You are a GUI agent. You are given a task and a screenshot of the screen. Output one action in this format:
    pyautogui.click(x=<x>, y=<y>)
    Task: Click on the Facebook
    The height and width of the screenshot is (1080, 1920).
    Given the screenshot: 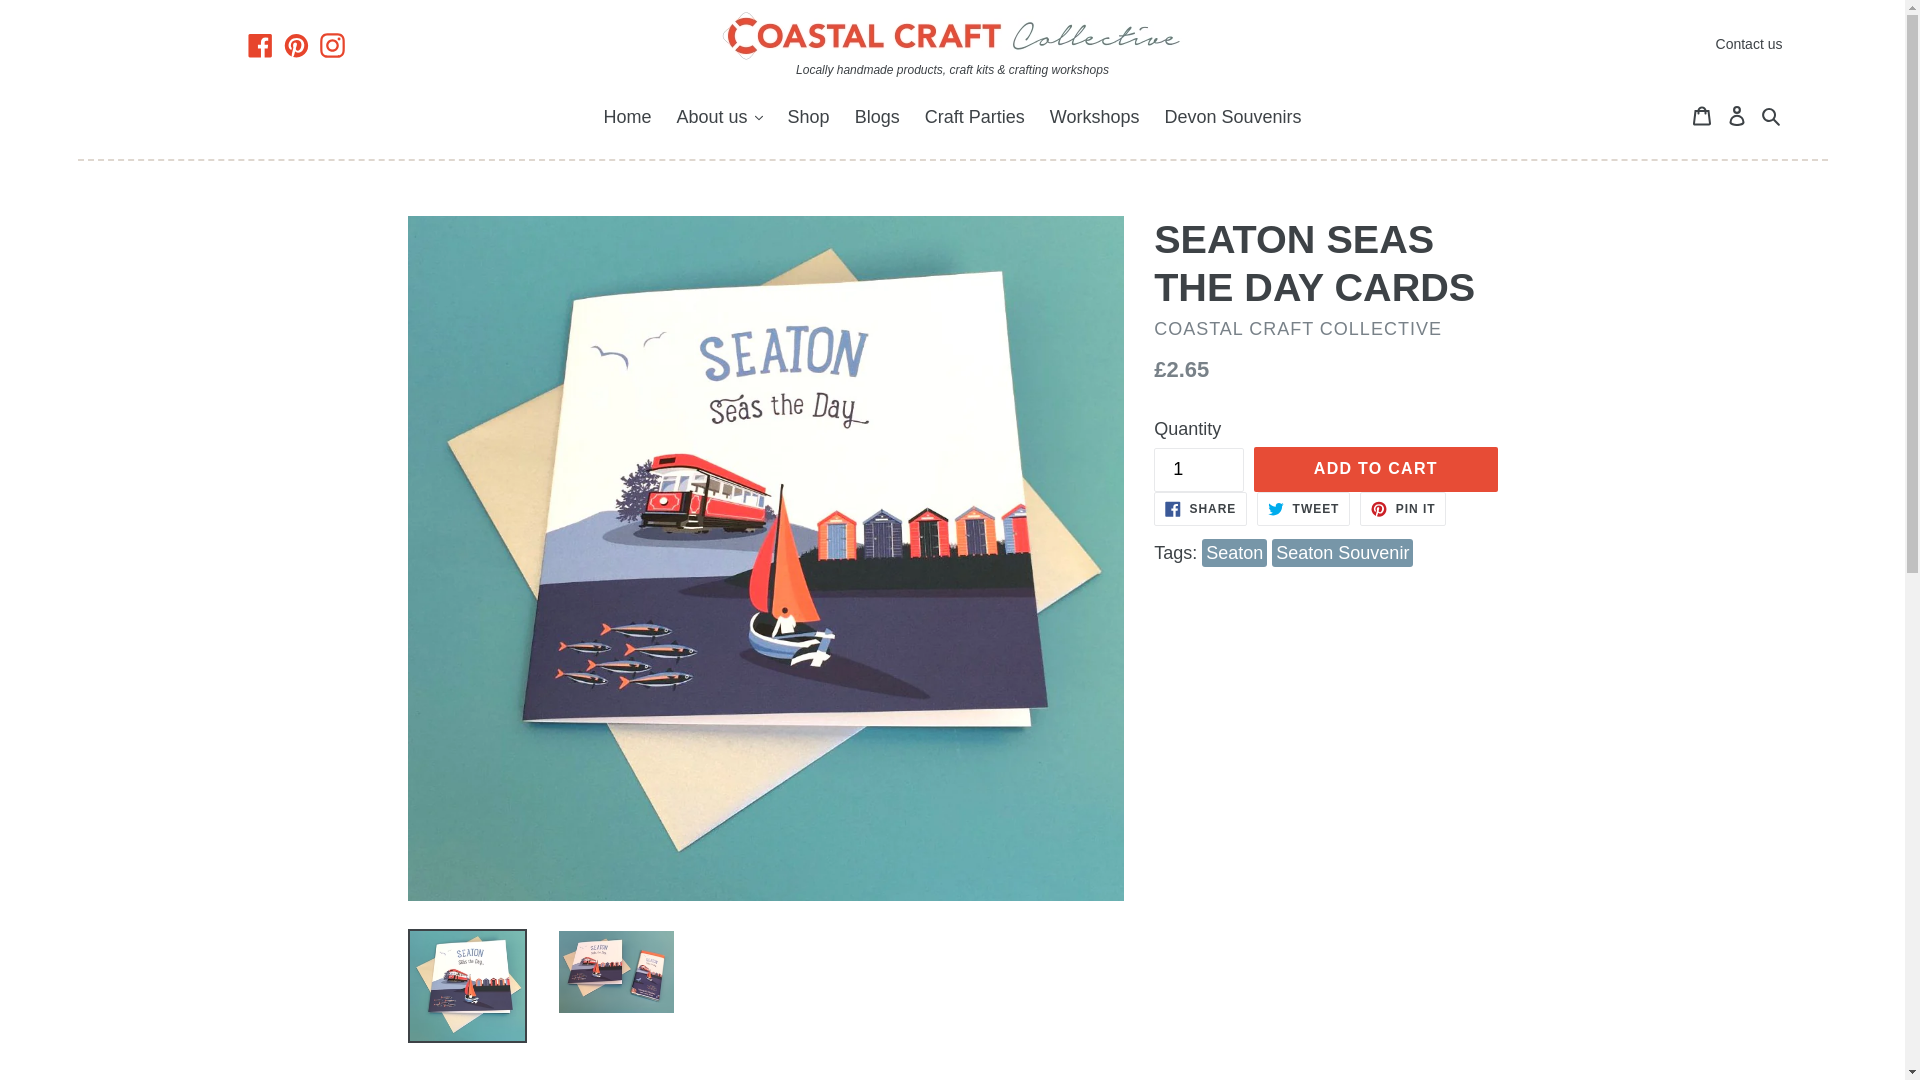 What is the action you would take?
    pyautogui.click(x=260, y=44)
    